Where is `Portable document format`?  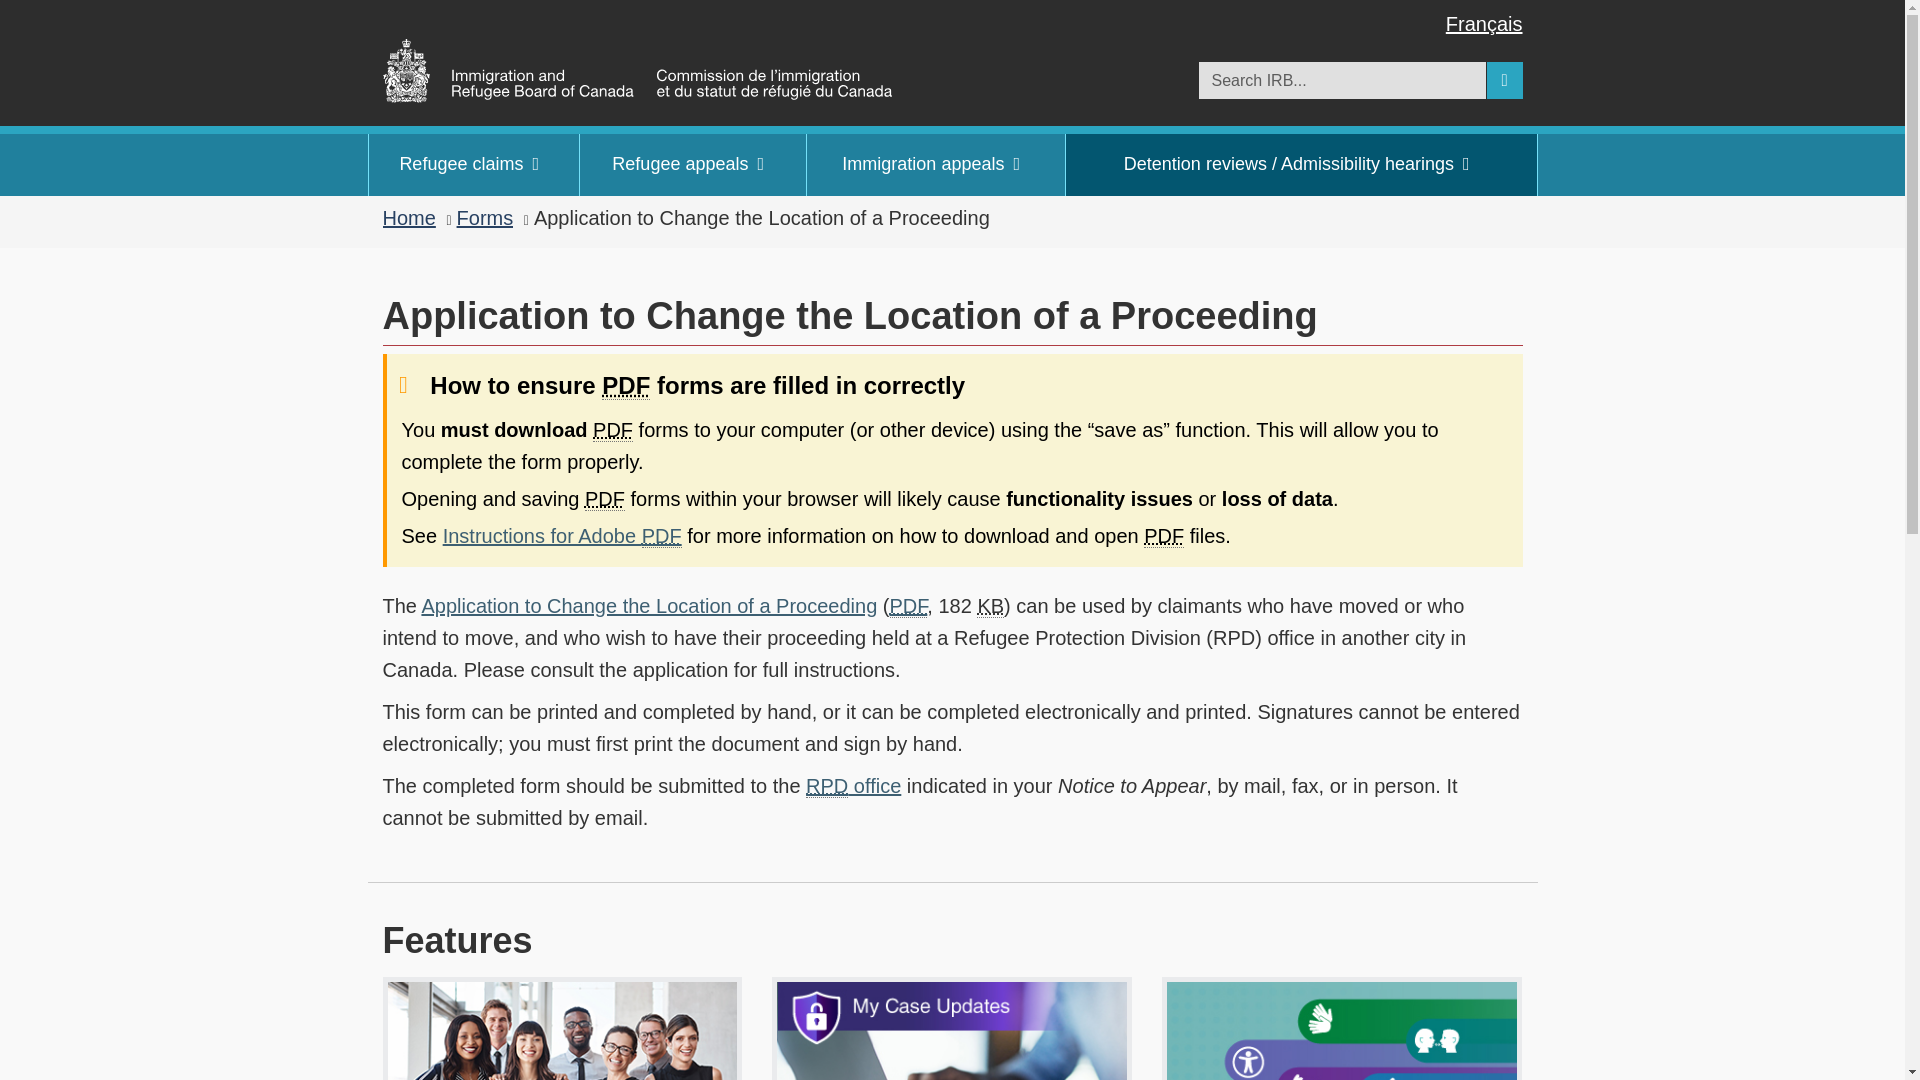
Portable document format is located at coordinates (613, 430).